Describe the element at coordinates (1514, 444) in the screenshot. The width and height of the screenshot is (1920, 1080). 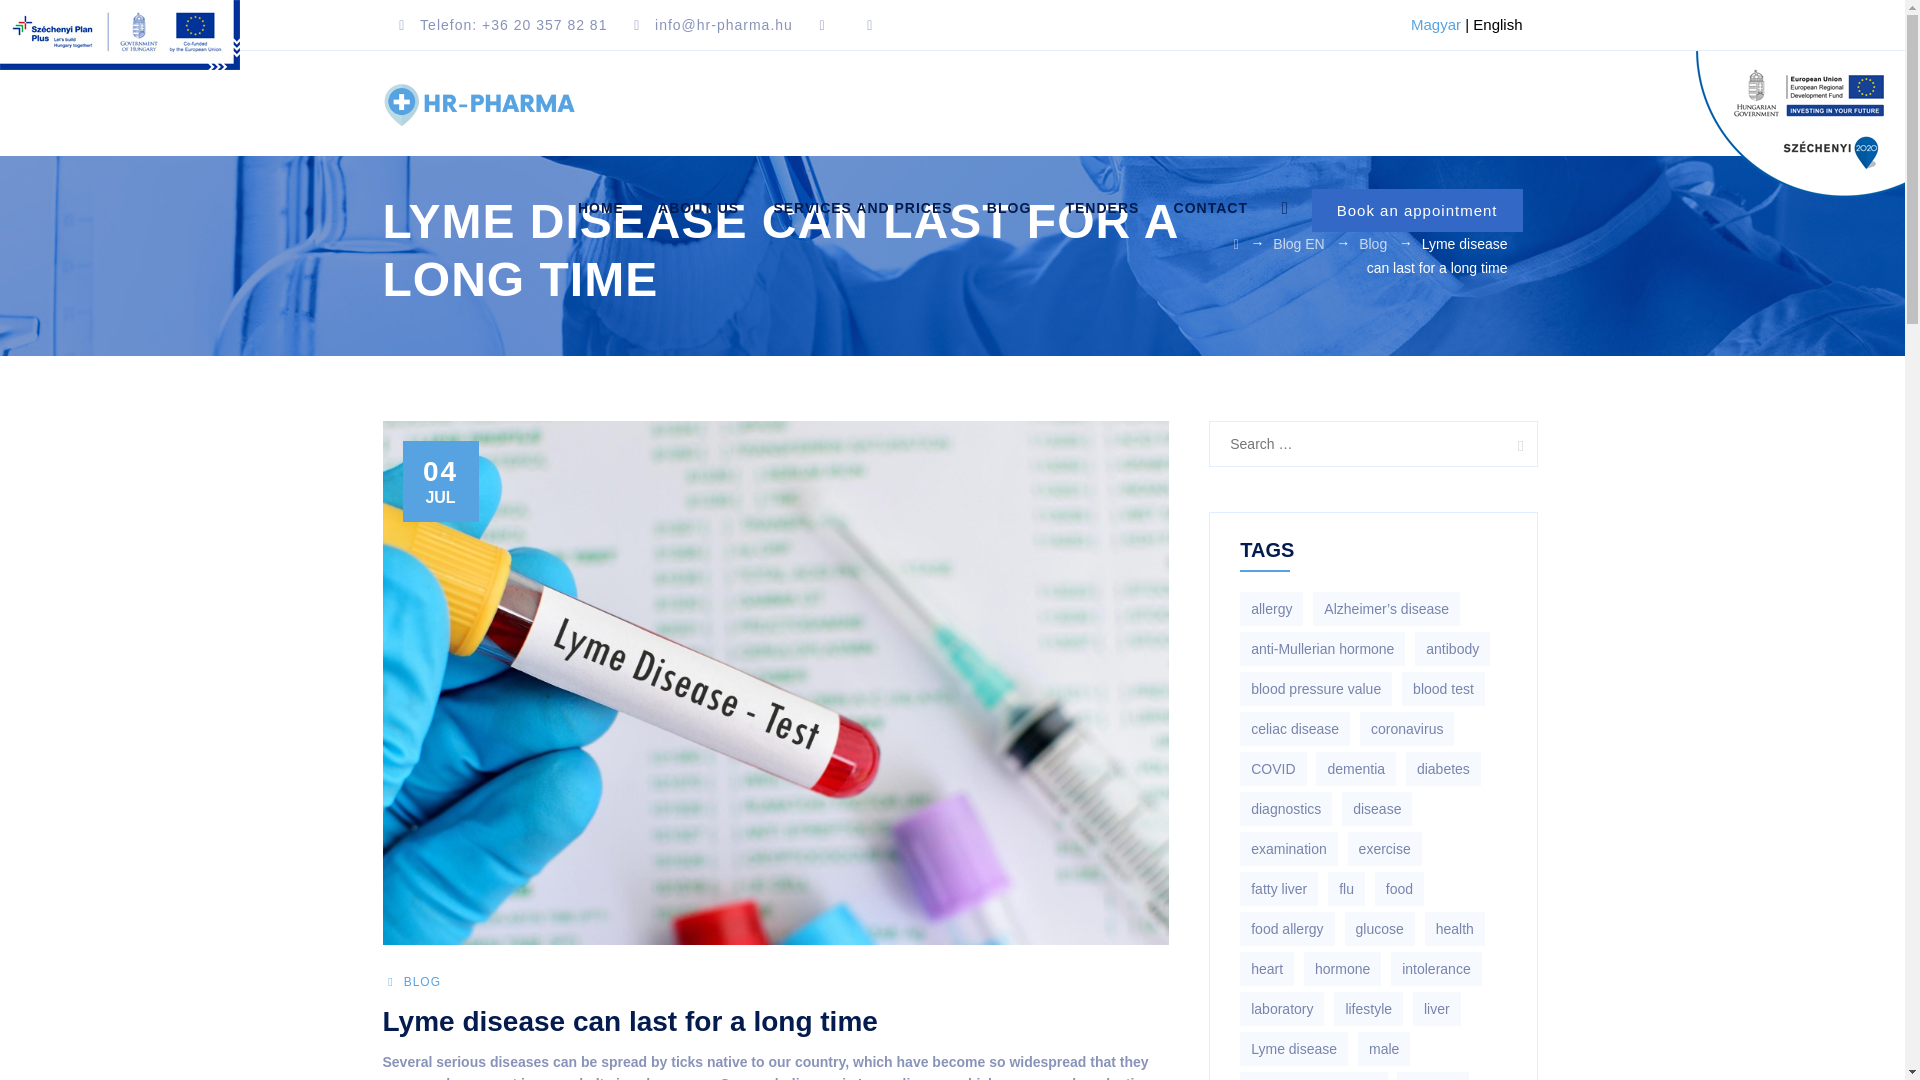
I see `Search` at that location.